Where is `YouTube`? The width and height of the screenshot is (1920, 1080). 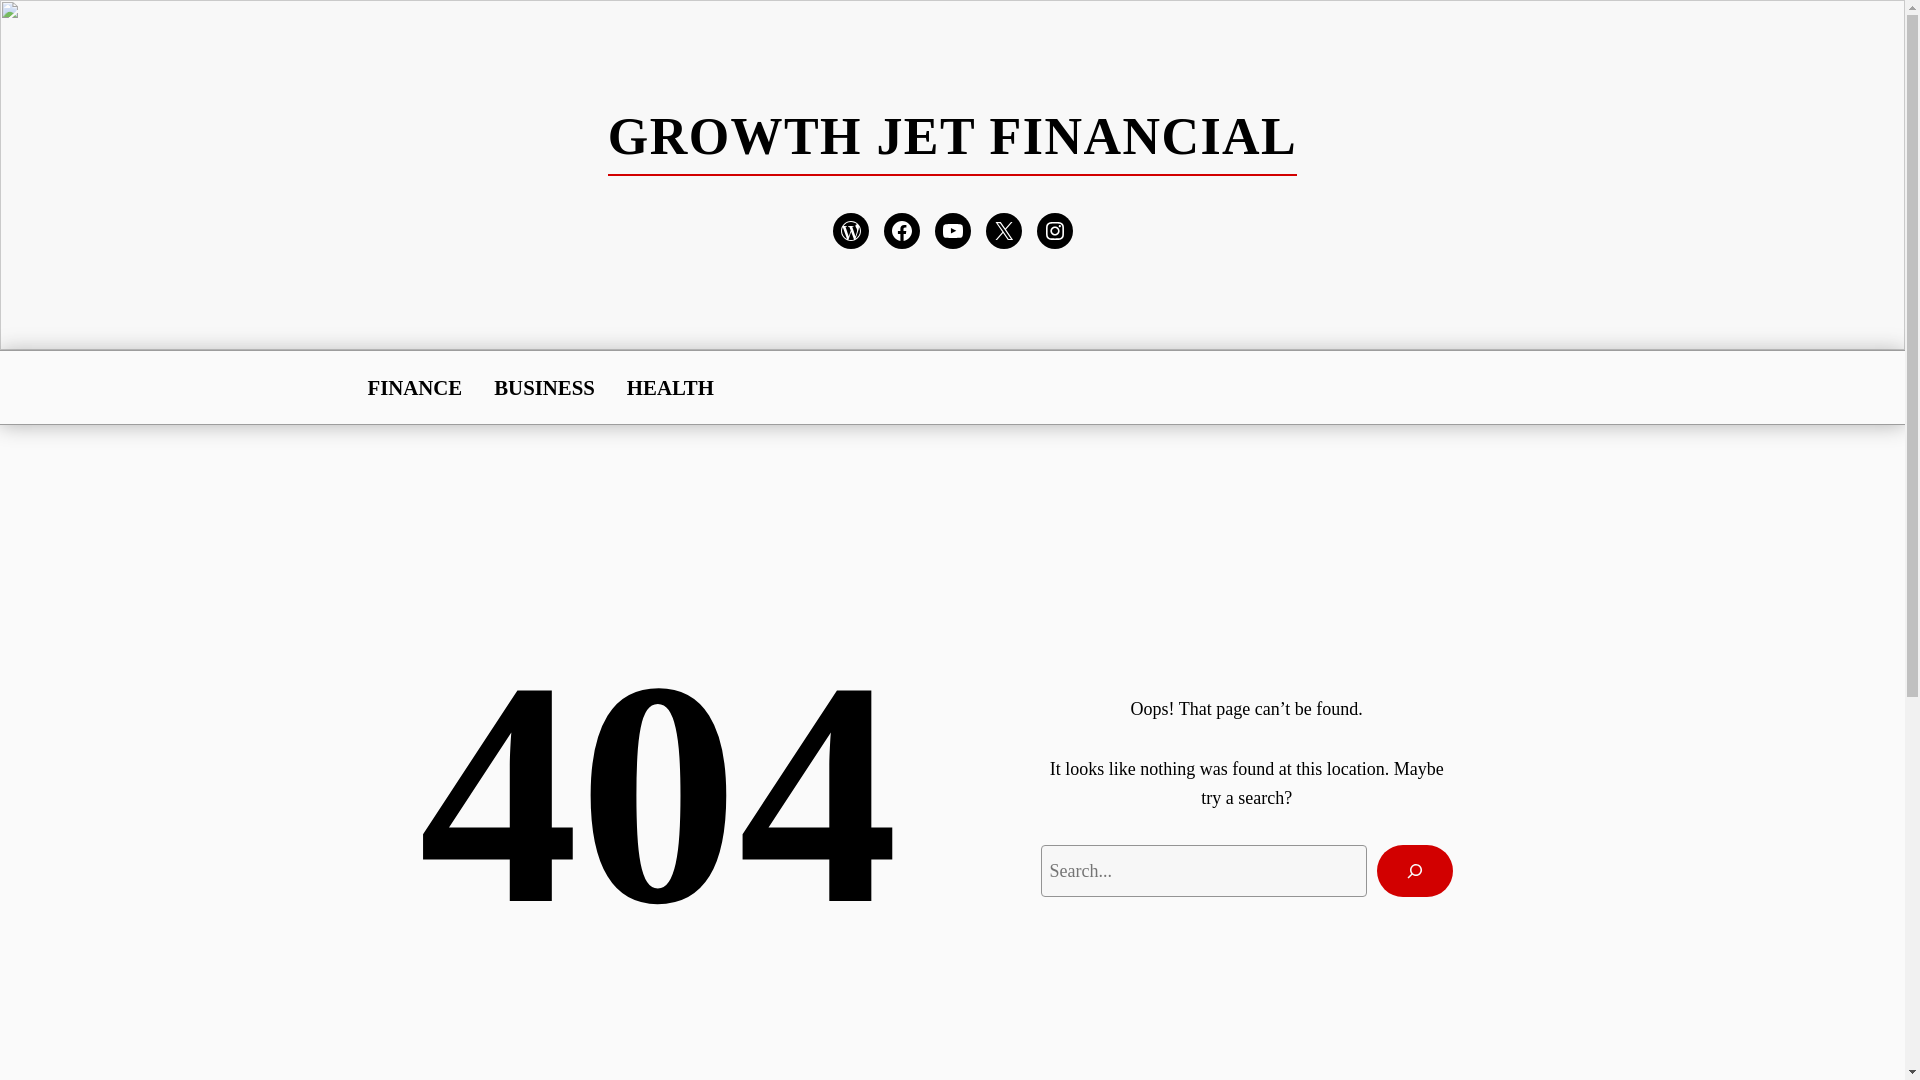
YouTube is located at coordinates (951, 230).